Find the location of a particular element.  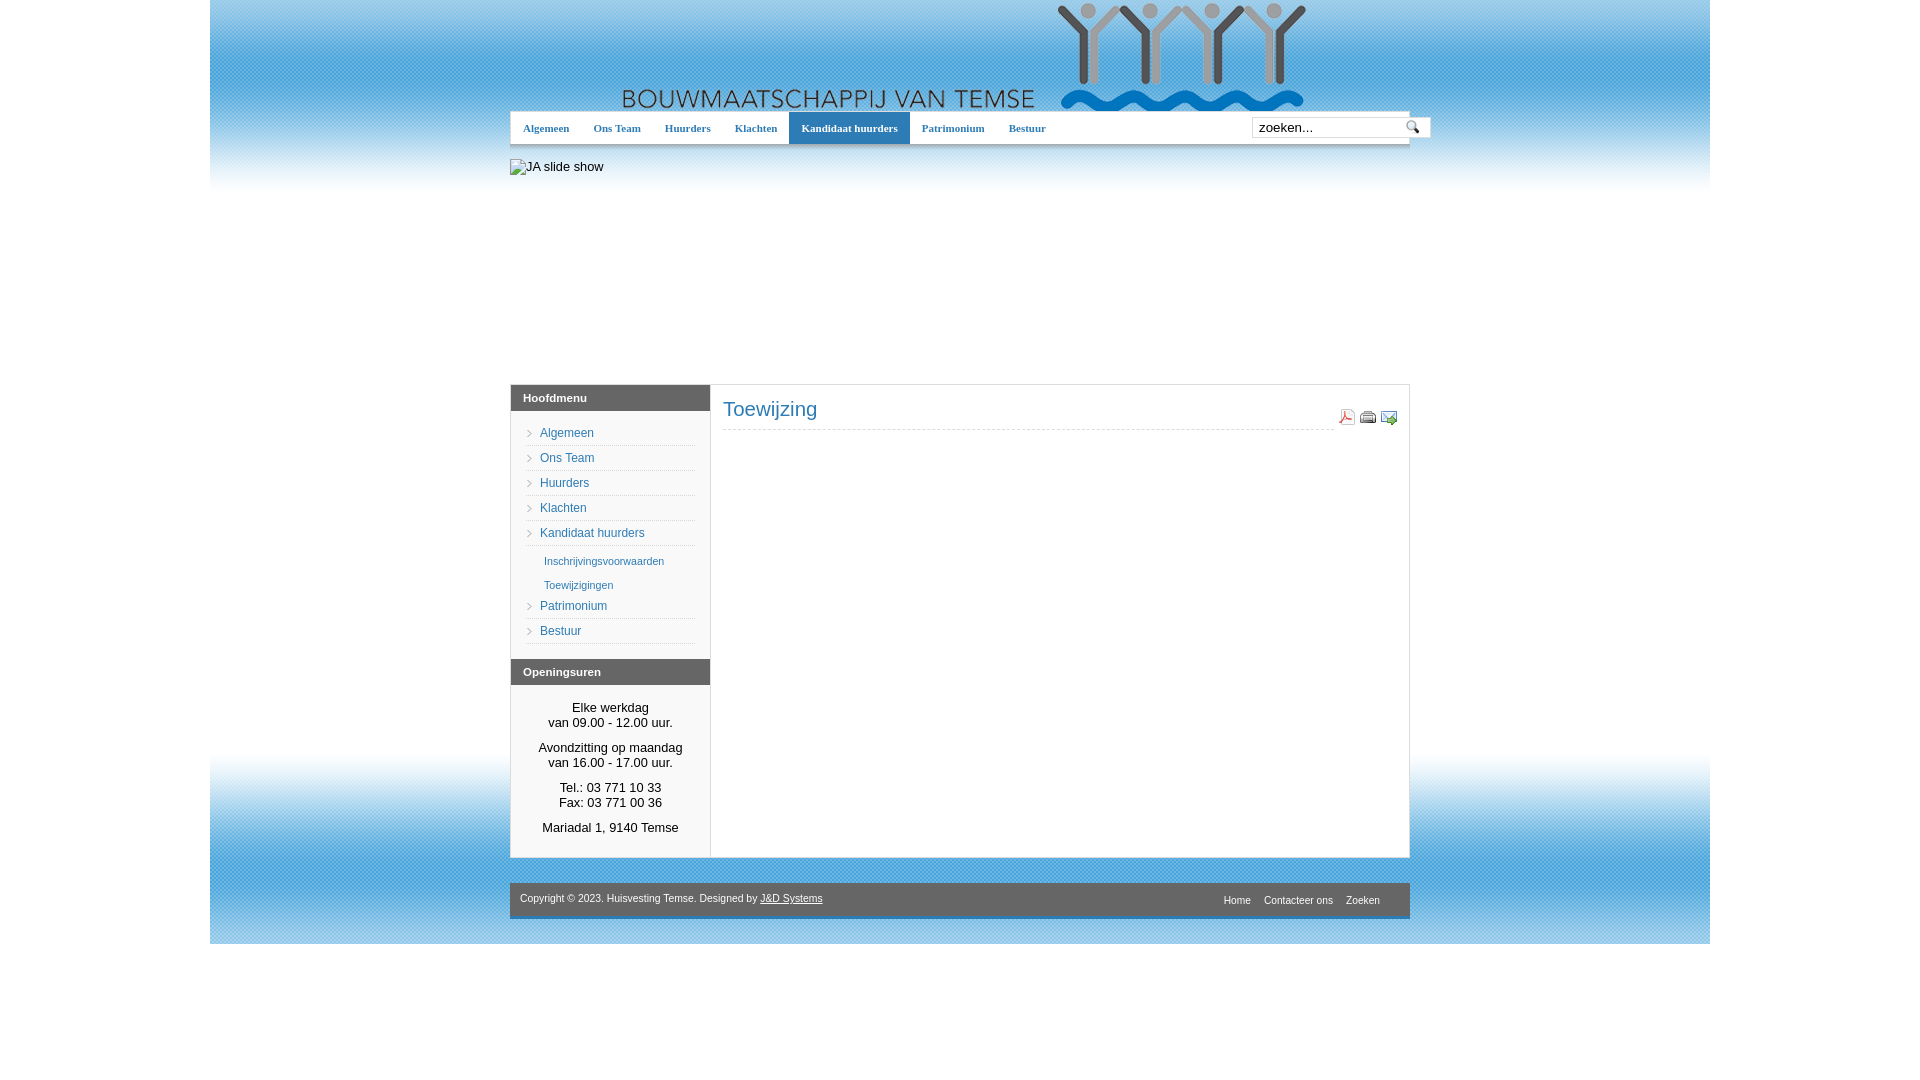

Toewijzigingen is located at coordinates (612, 585).